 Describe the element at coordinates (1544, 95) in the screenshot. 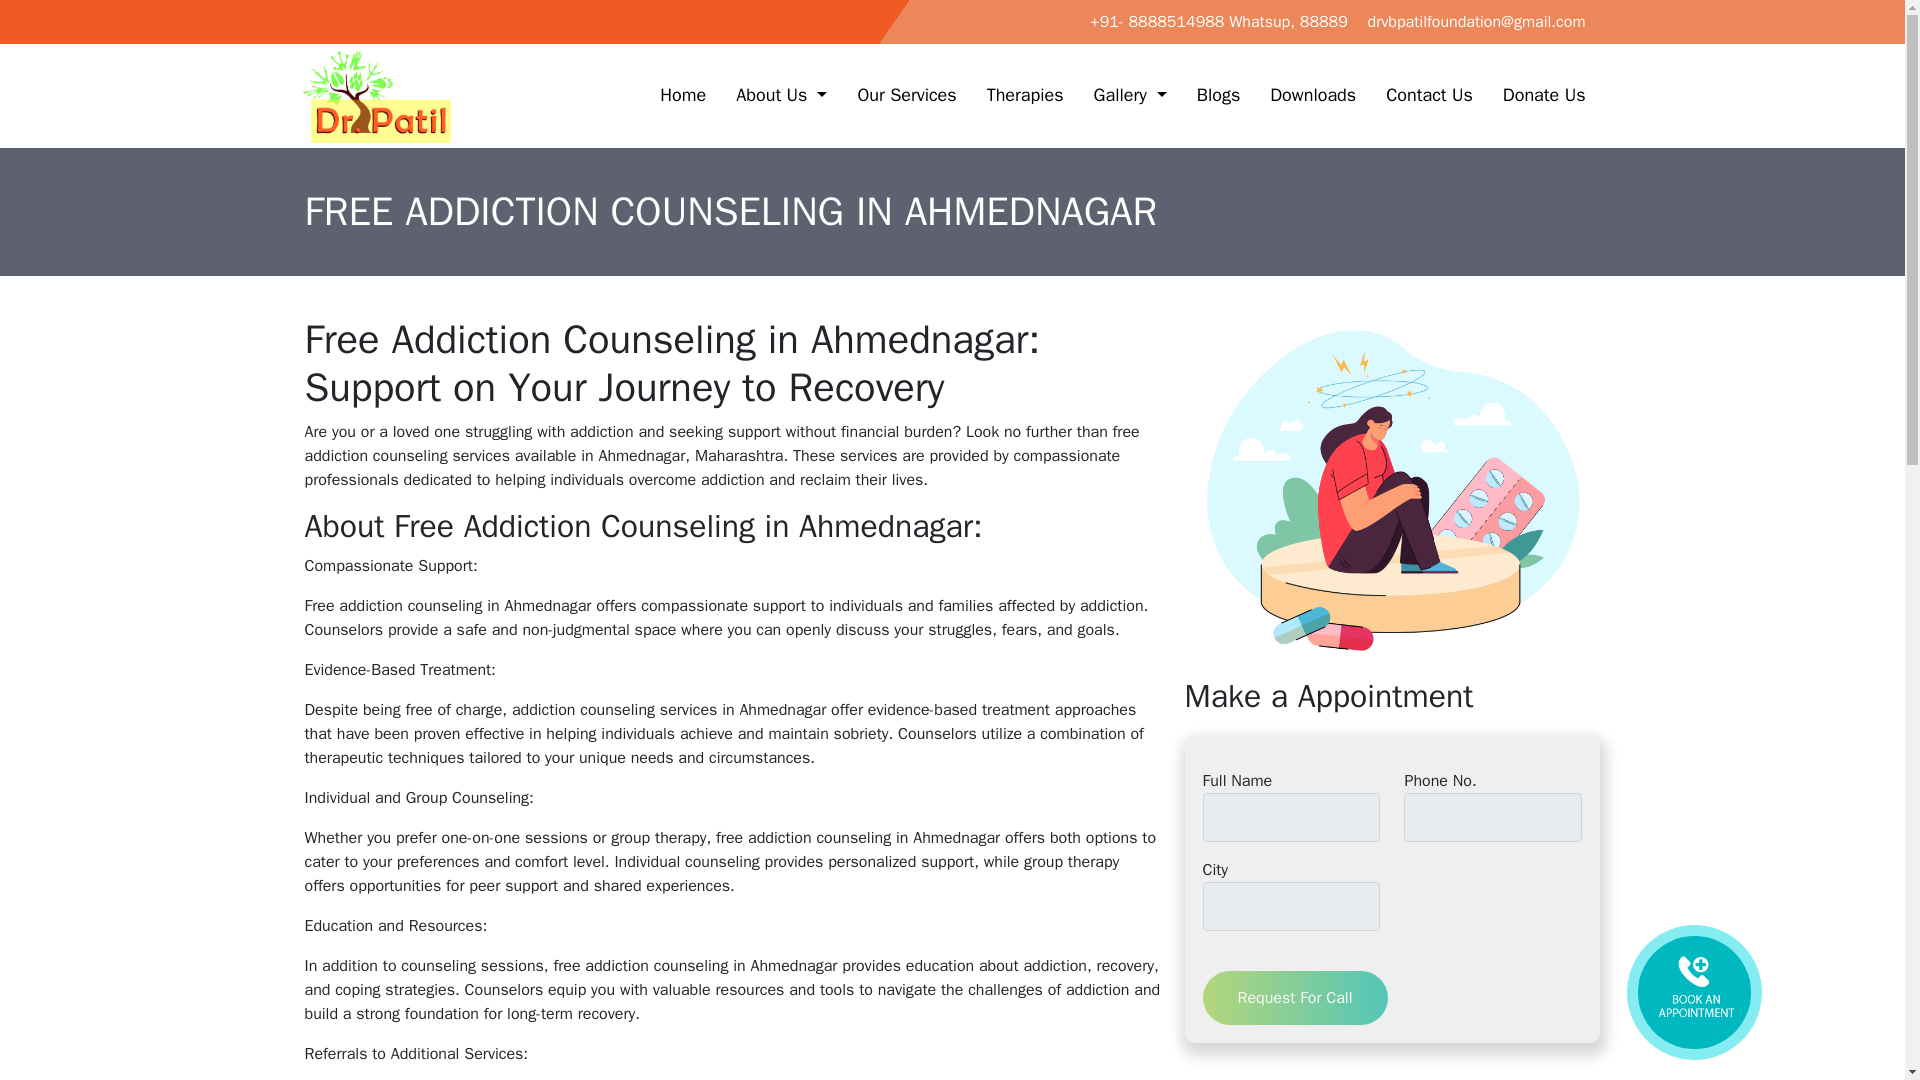

I see `Donate Us` at that location.